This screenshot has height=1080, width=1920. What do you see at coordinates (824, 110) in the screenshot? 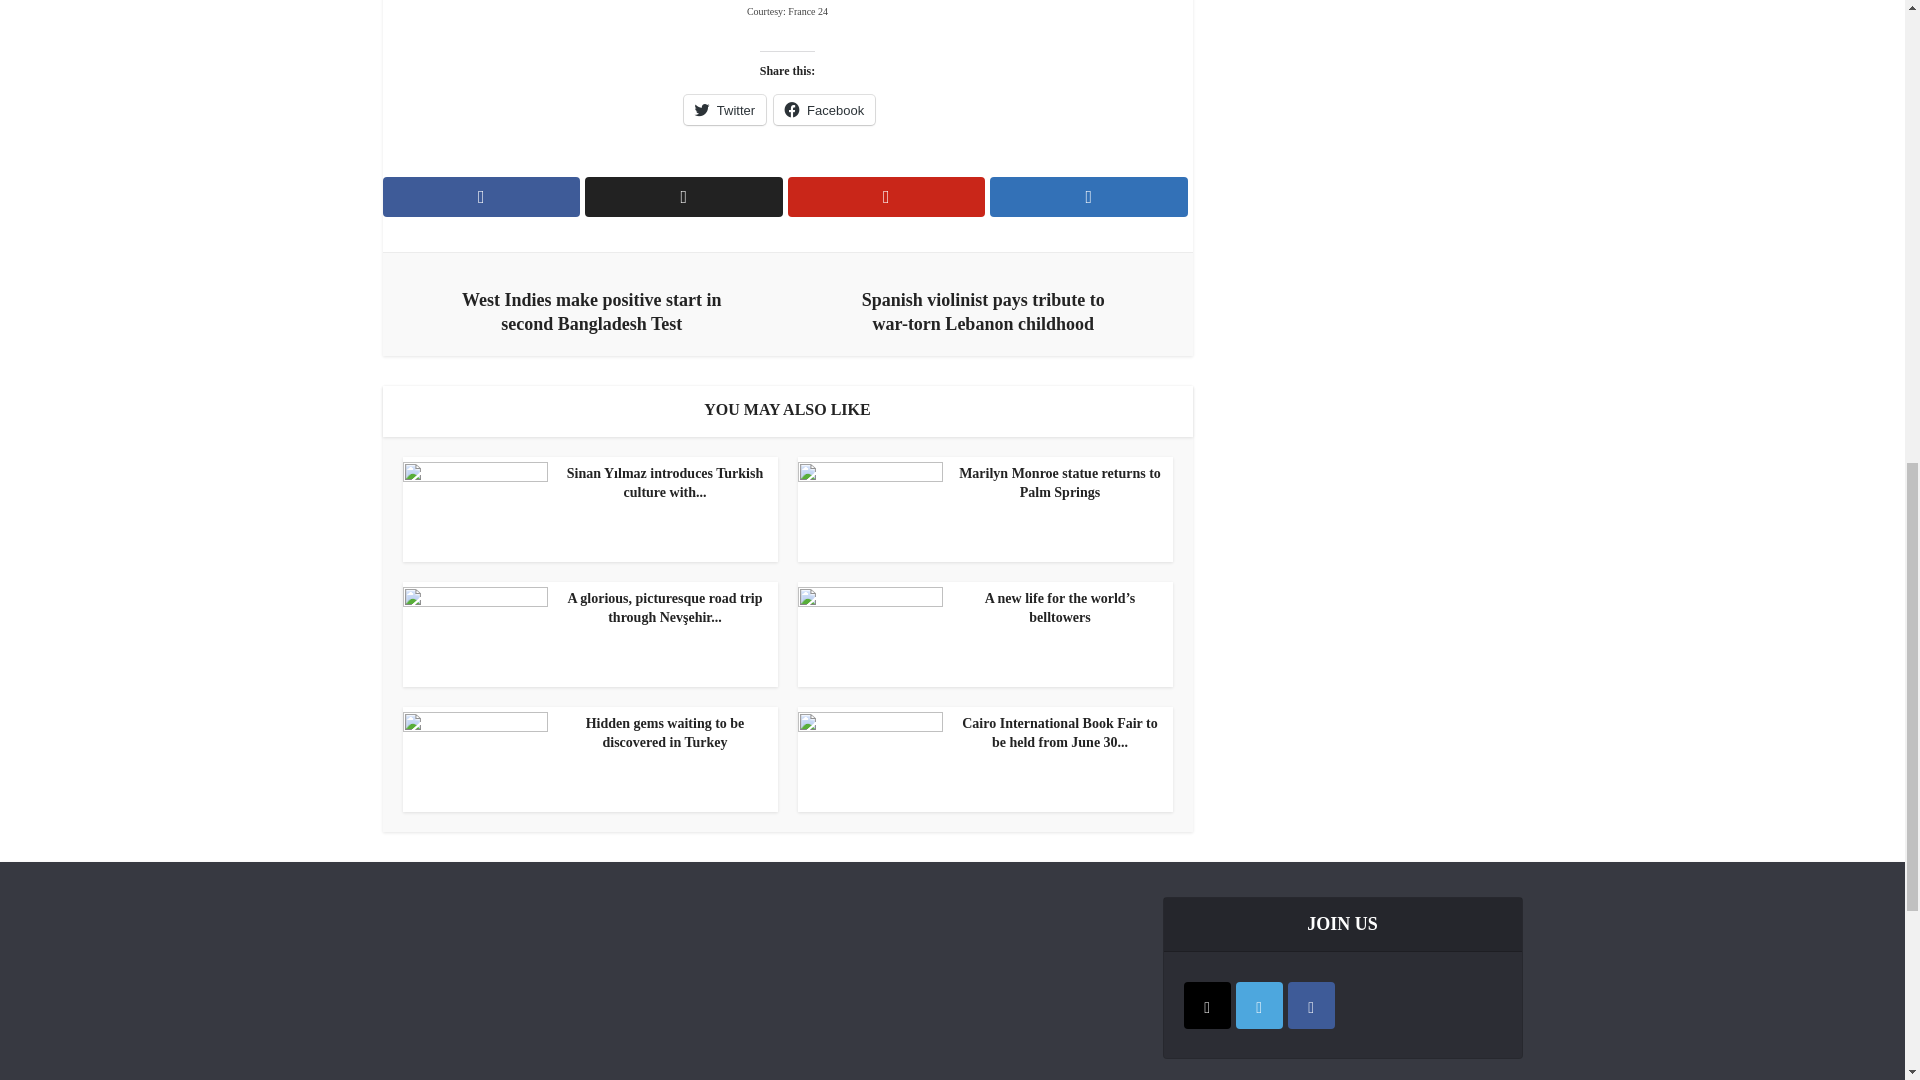
I see `Click to share on Facebook` at bounding box center [824, 110].